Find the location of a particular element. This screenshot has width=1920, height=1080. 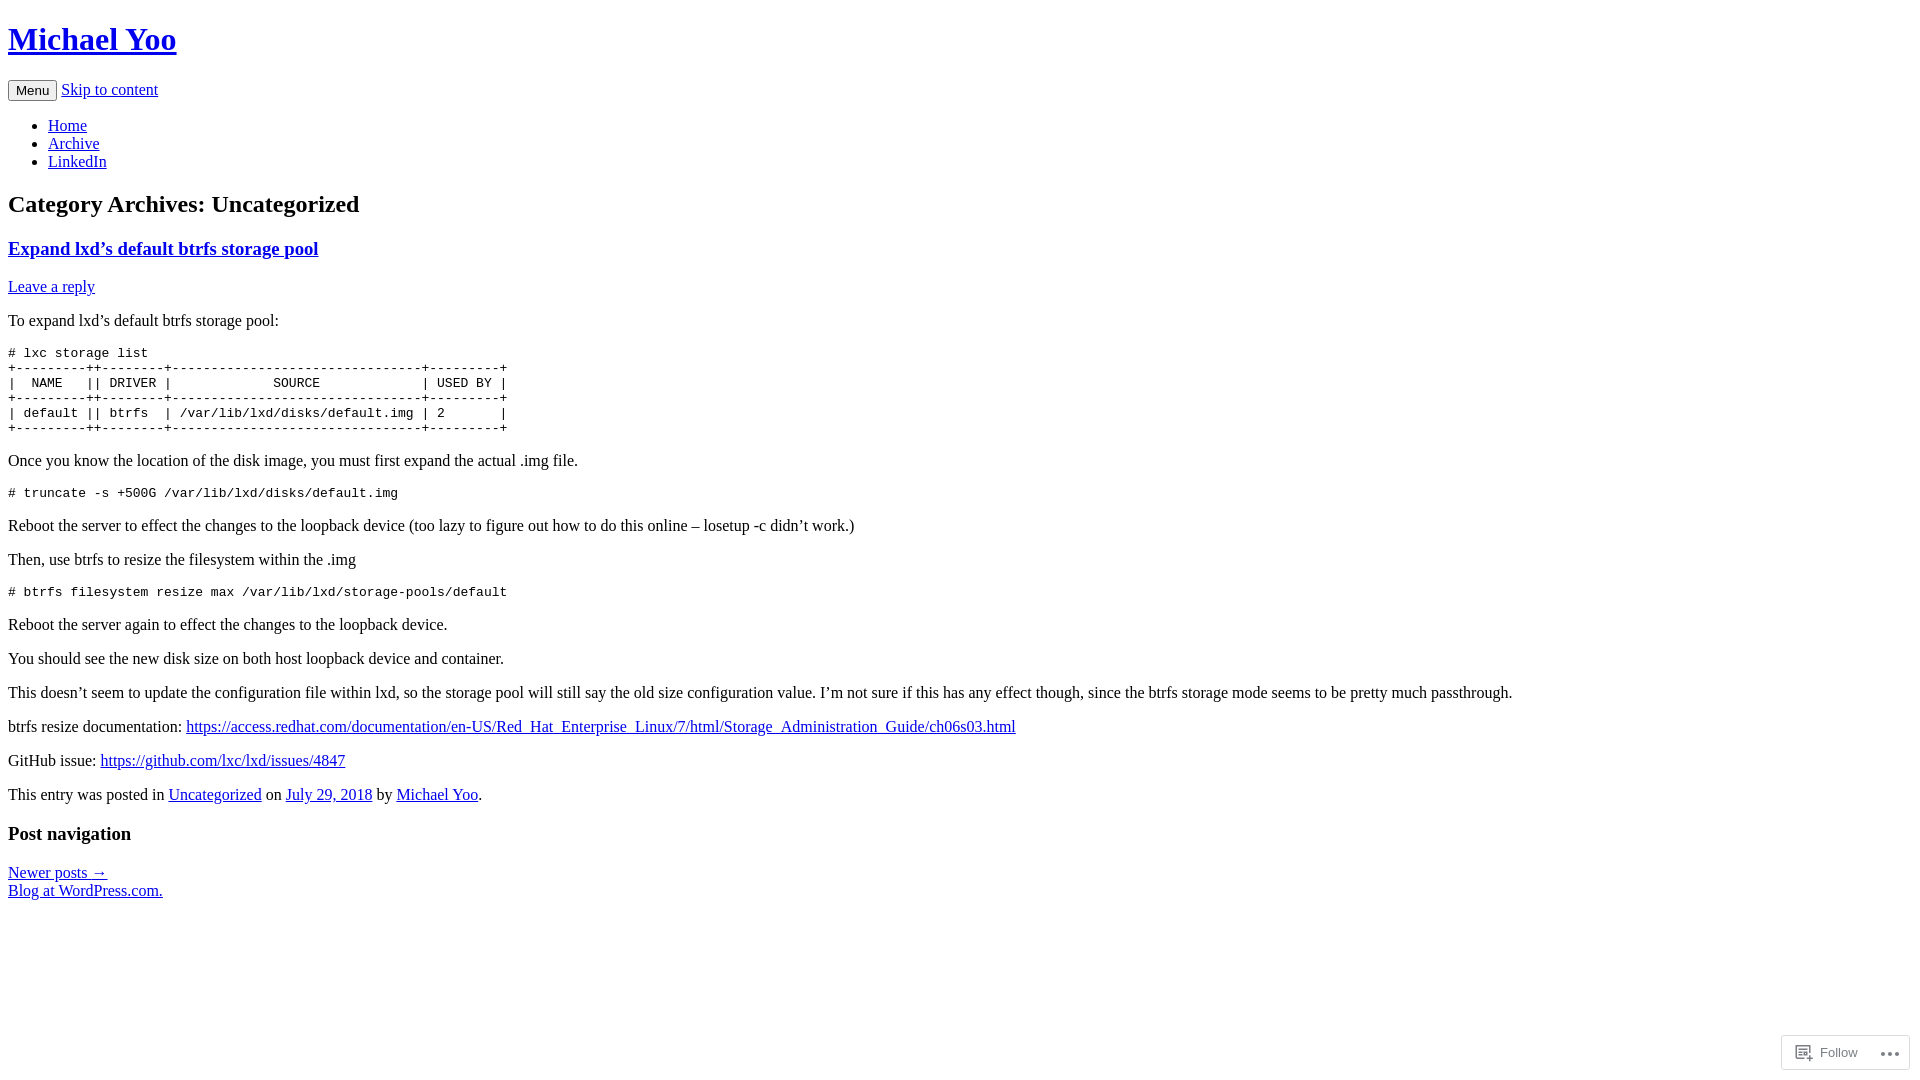

Michael Yoo is located at coordinates (92, 39).